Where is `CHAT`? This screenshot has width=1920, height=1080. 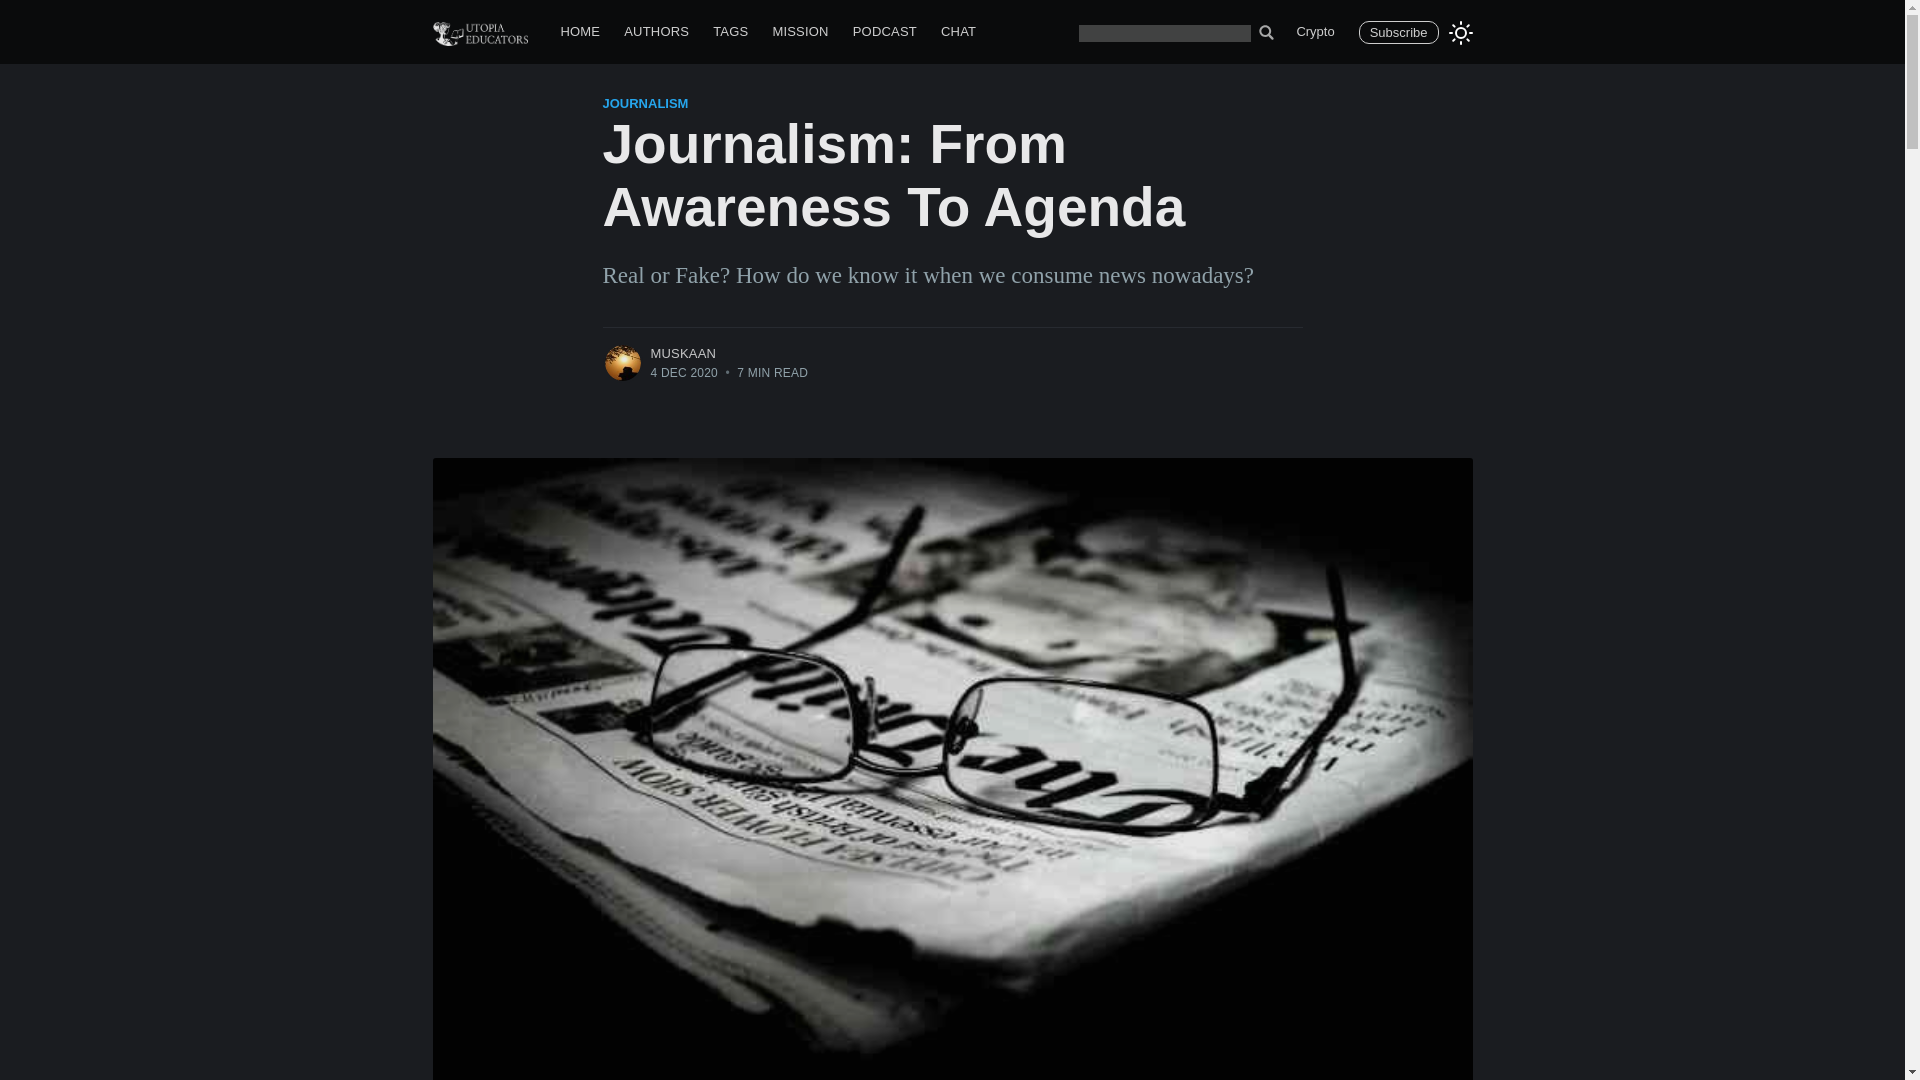 CHAT is located at coordinates (958, 32).